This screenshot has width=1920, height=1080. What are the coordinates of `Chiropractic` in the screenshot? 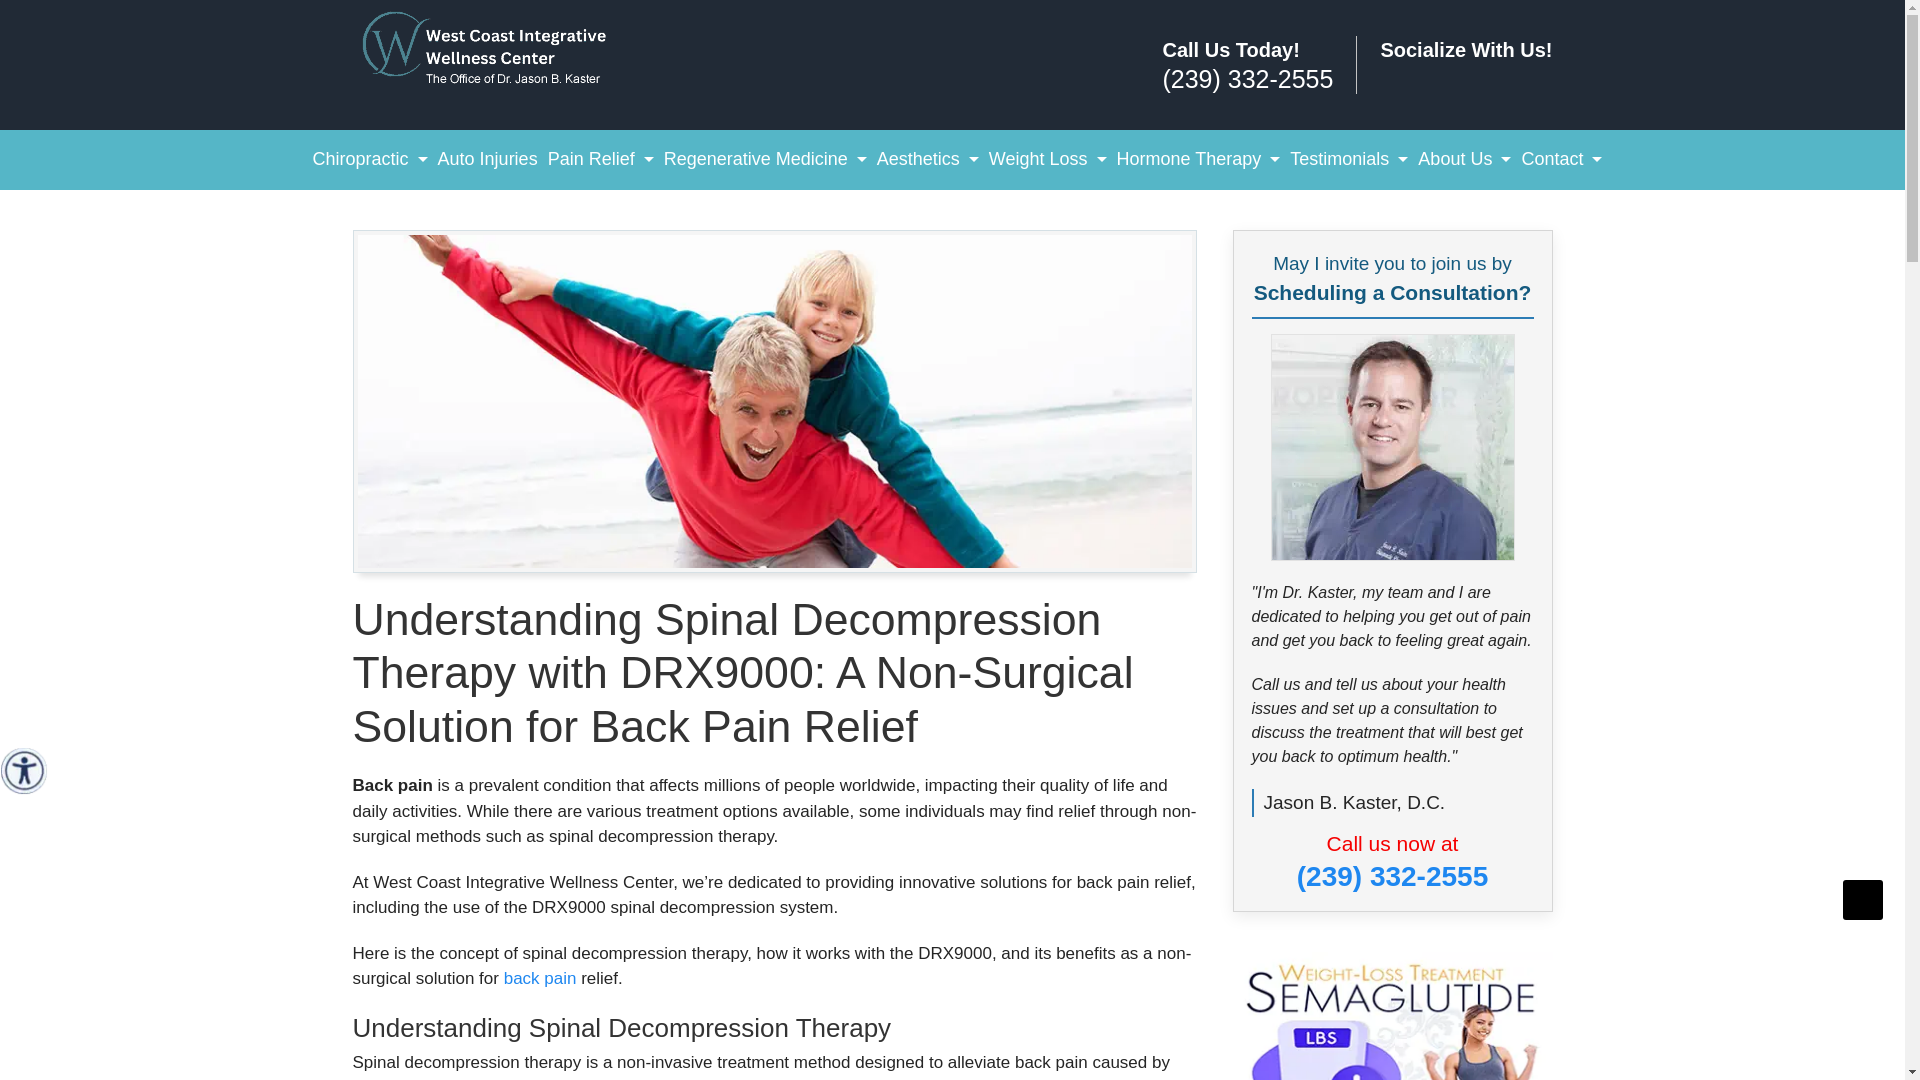 It's located at (370, 160).